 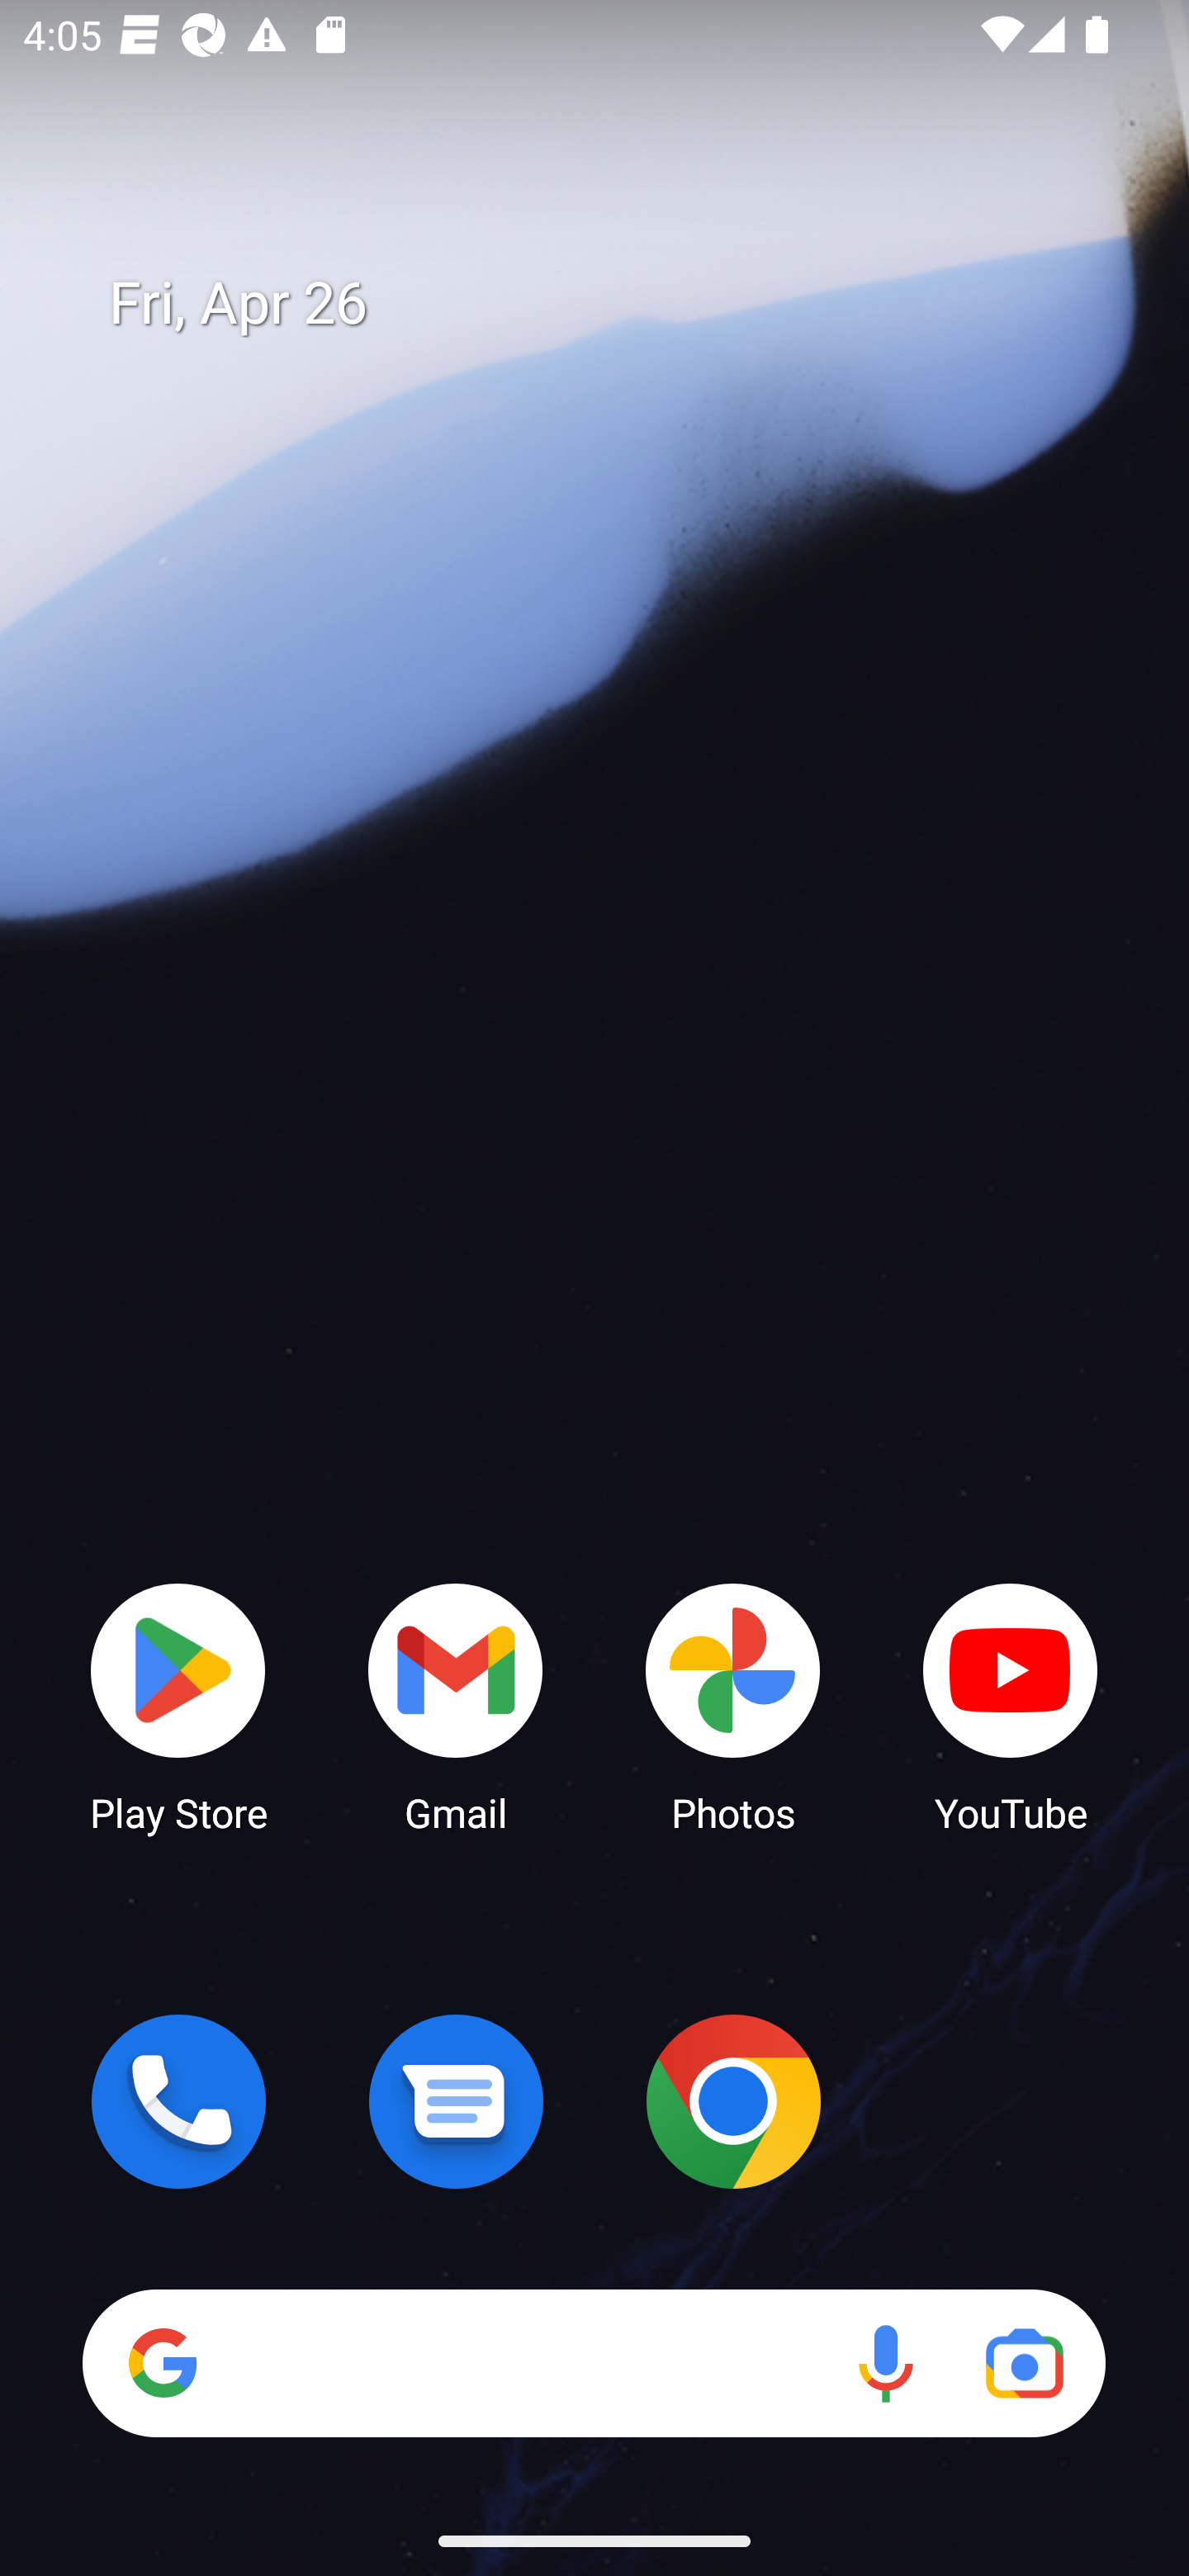 I want to click on Chrome, so click(x=733, y=2101).